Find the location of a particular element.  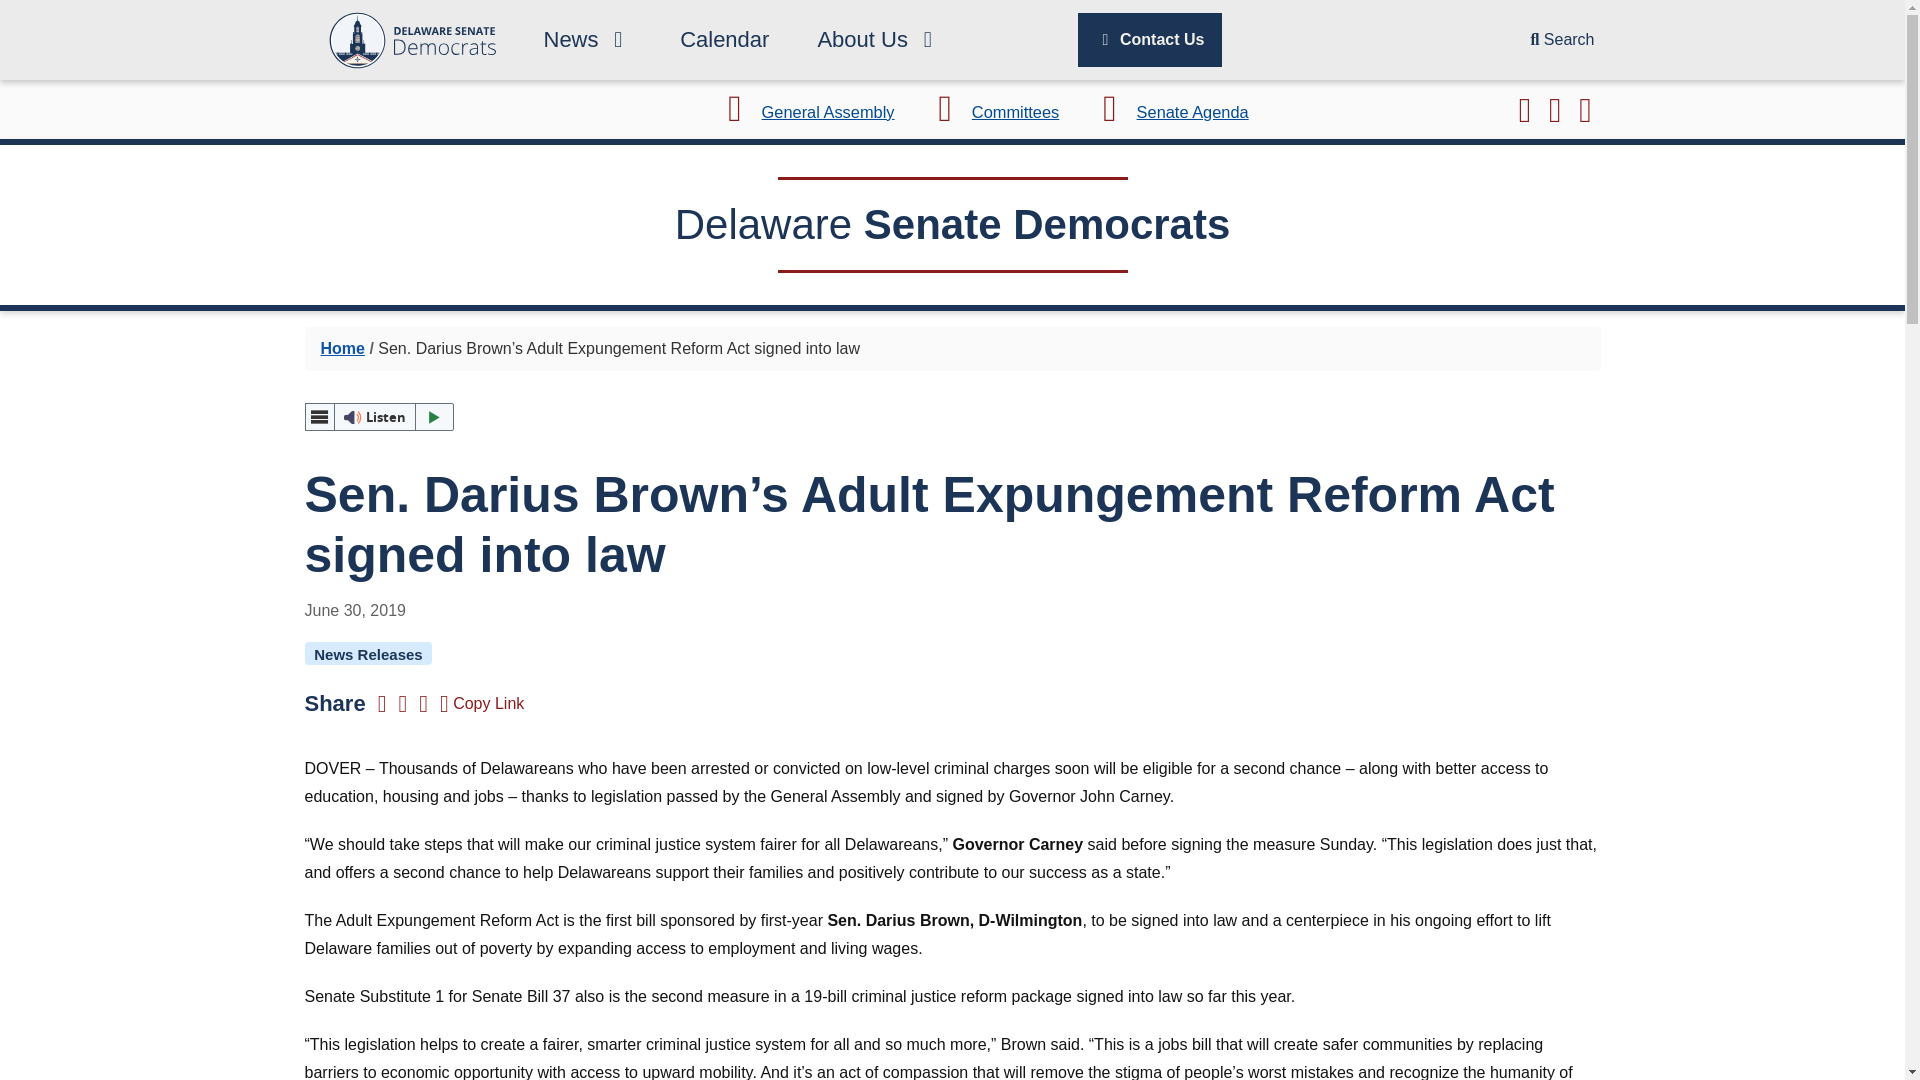

News Releases is located at coordinates (368, 653).